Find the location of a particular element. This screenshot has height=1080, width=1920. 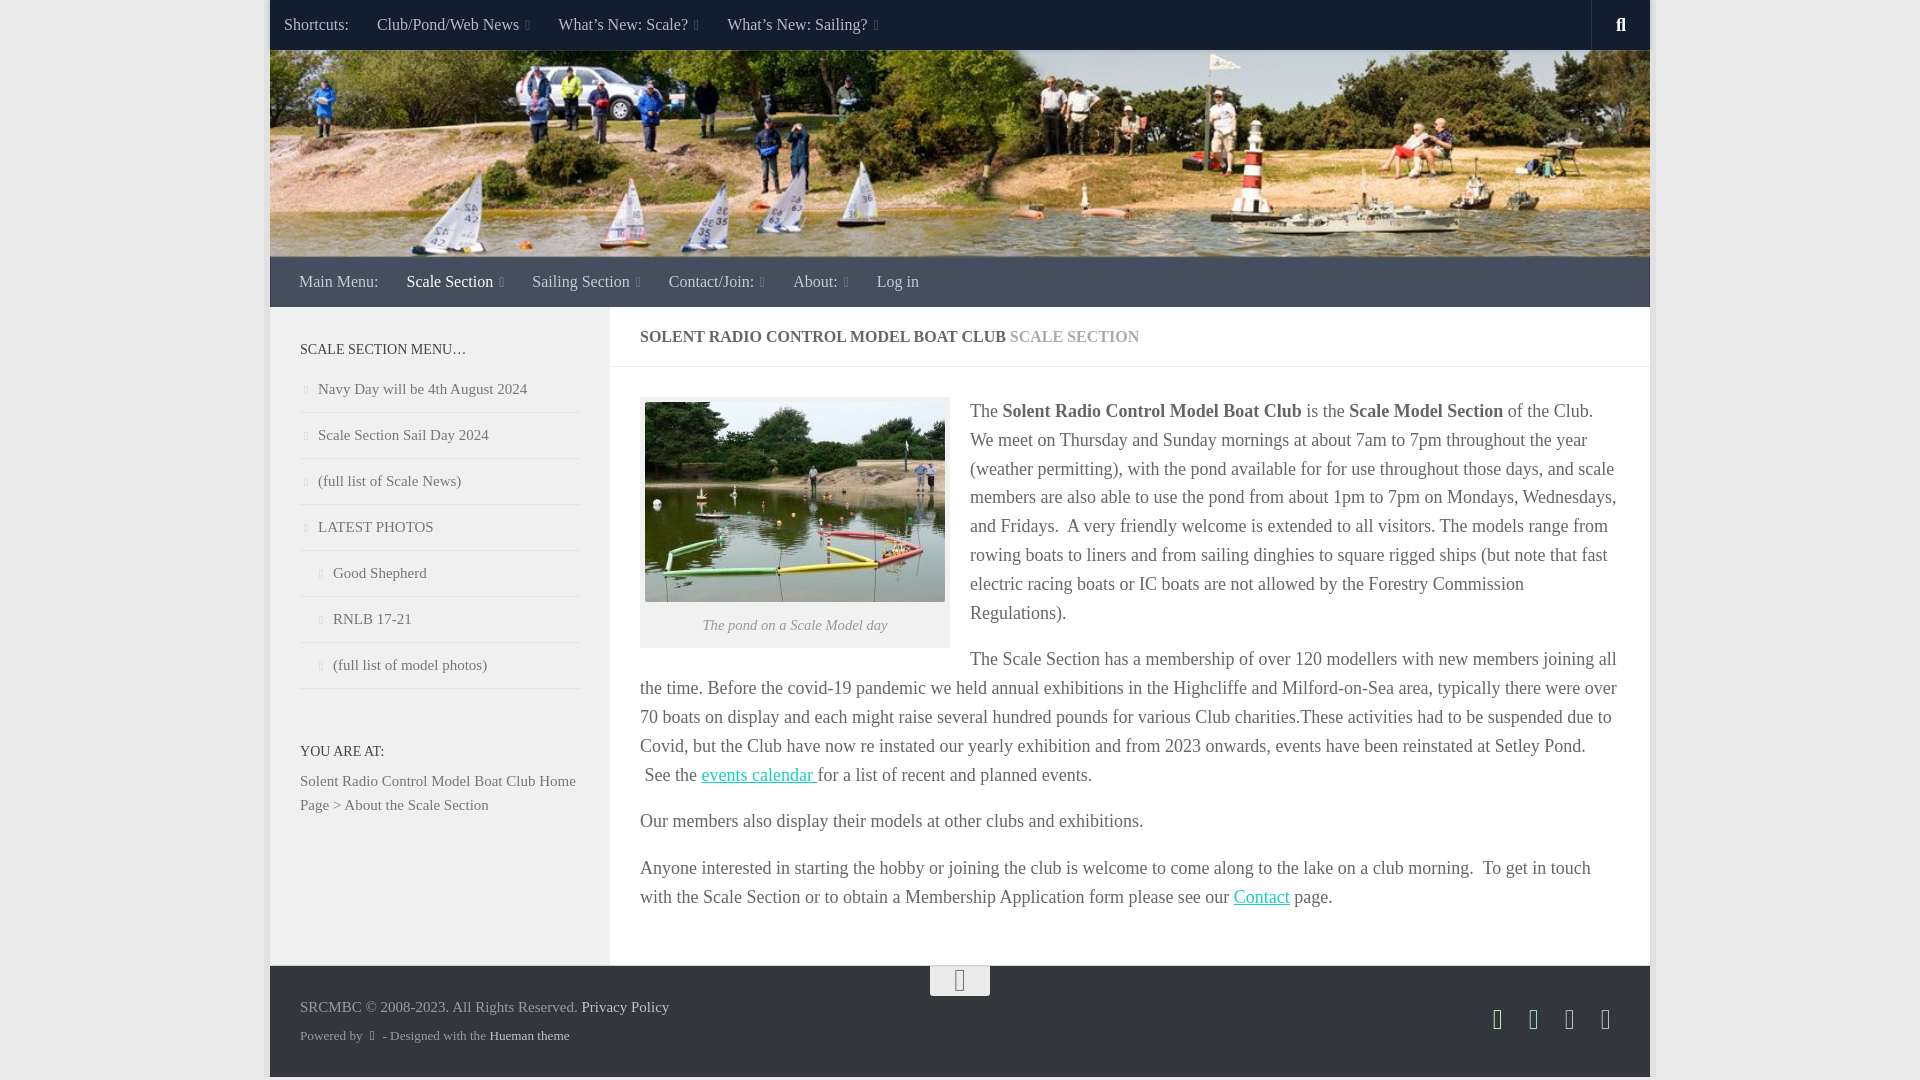

Hueman theme is located at coordinates (528, 1036).